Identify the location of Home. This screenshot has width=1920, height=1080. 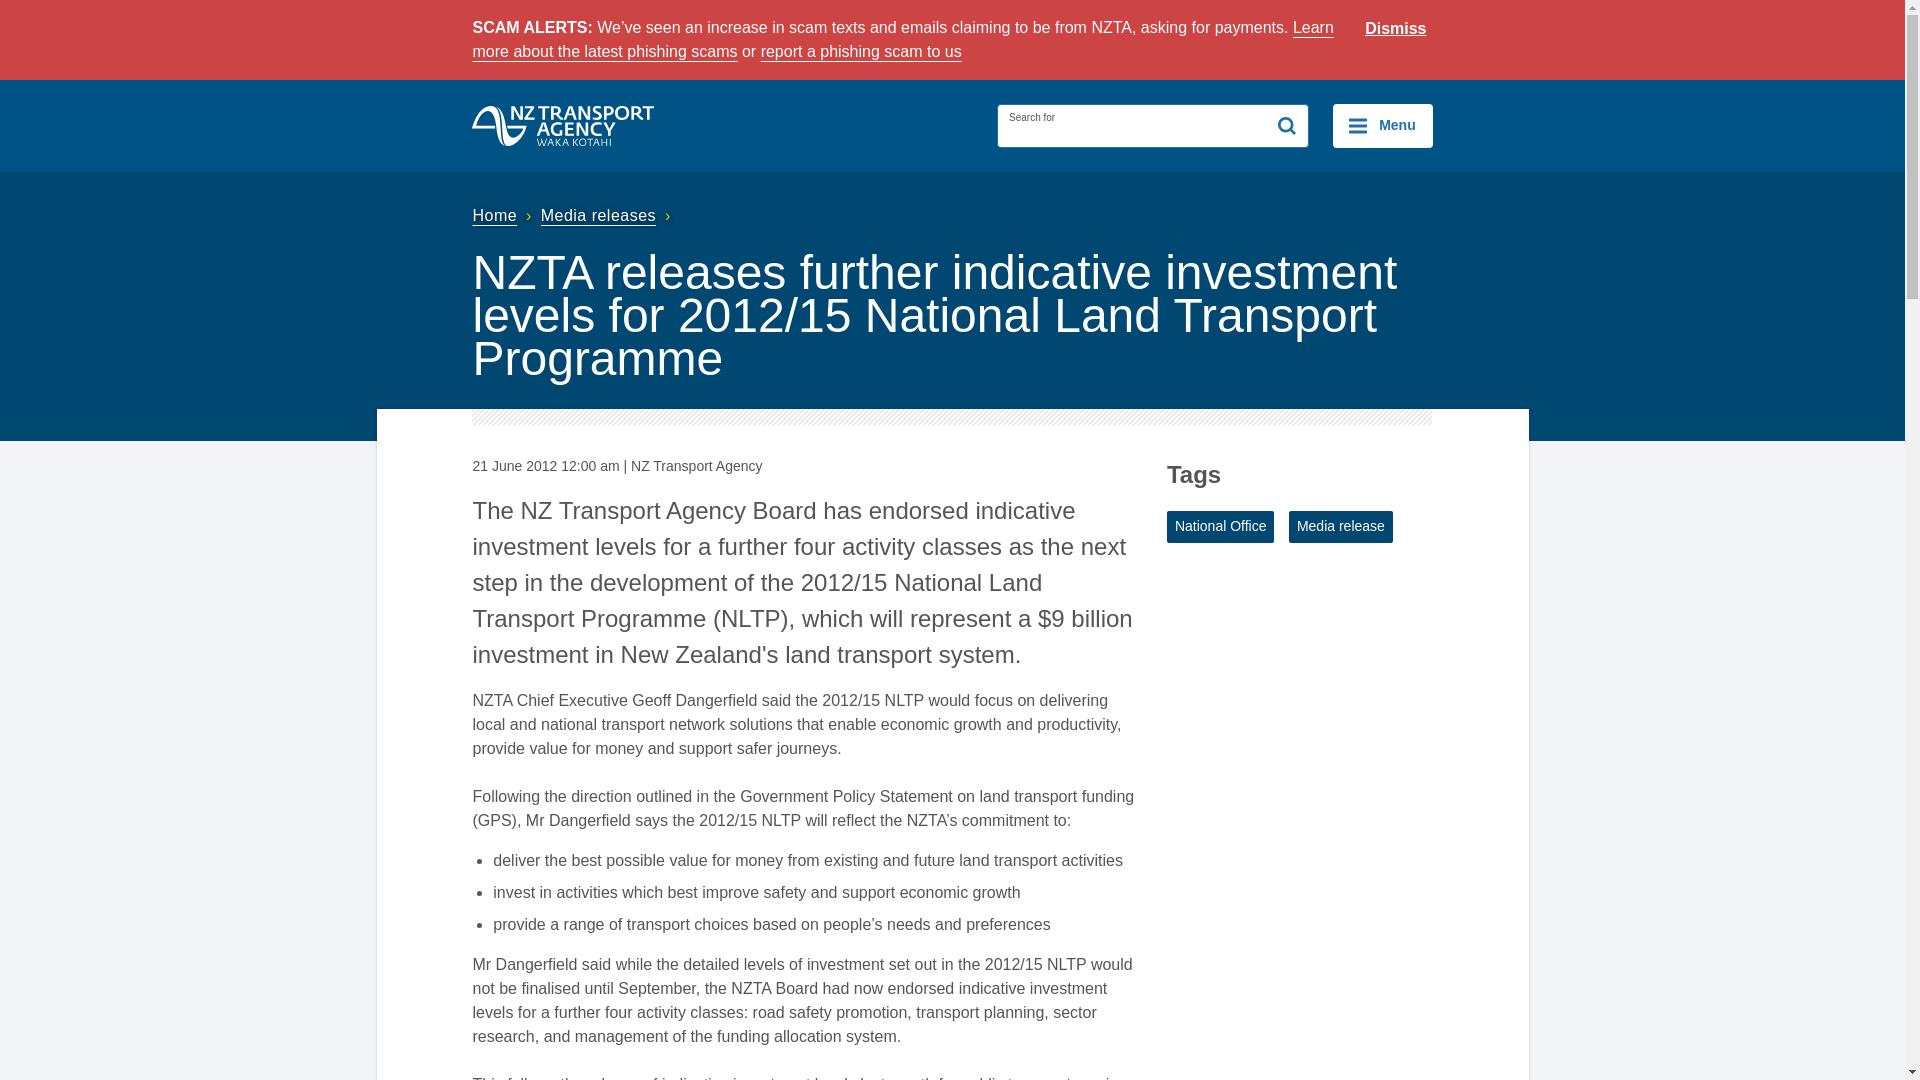
(504, 215).